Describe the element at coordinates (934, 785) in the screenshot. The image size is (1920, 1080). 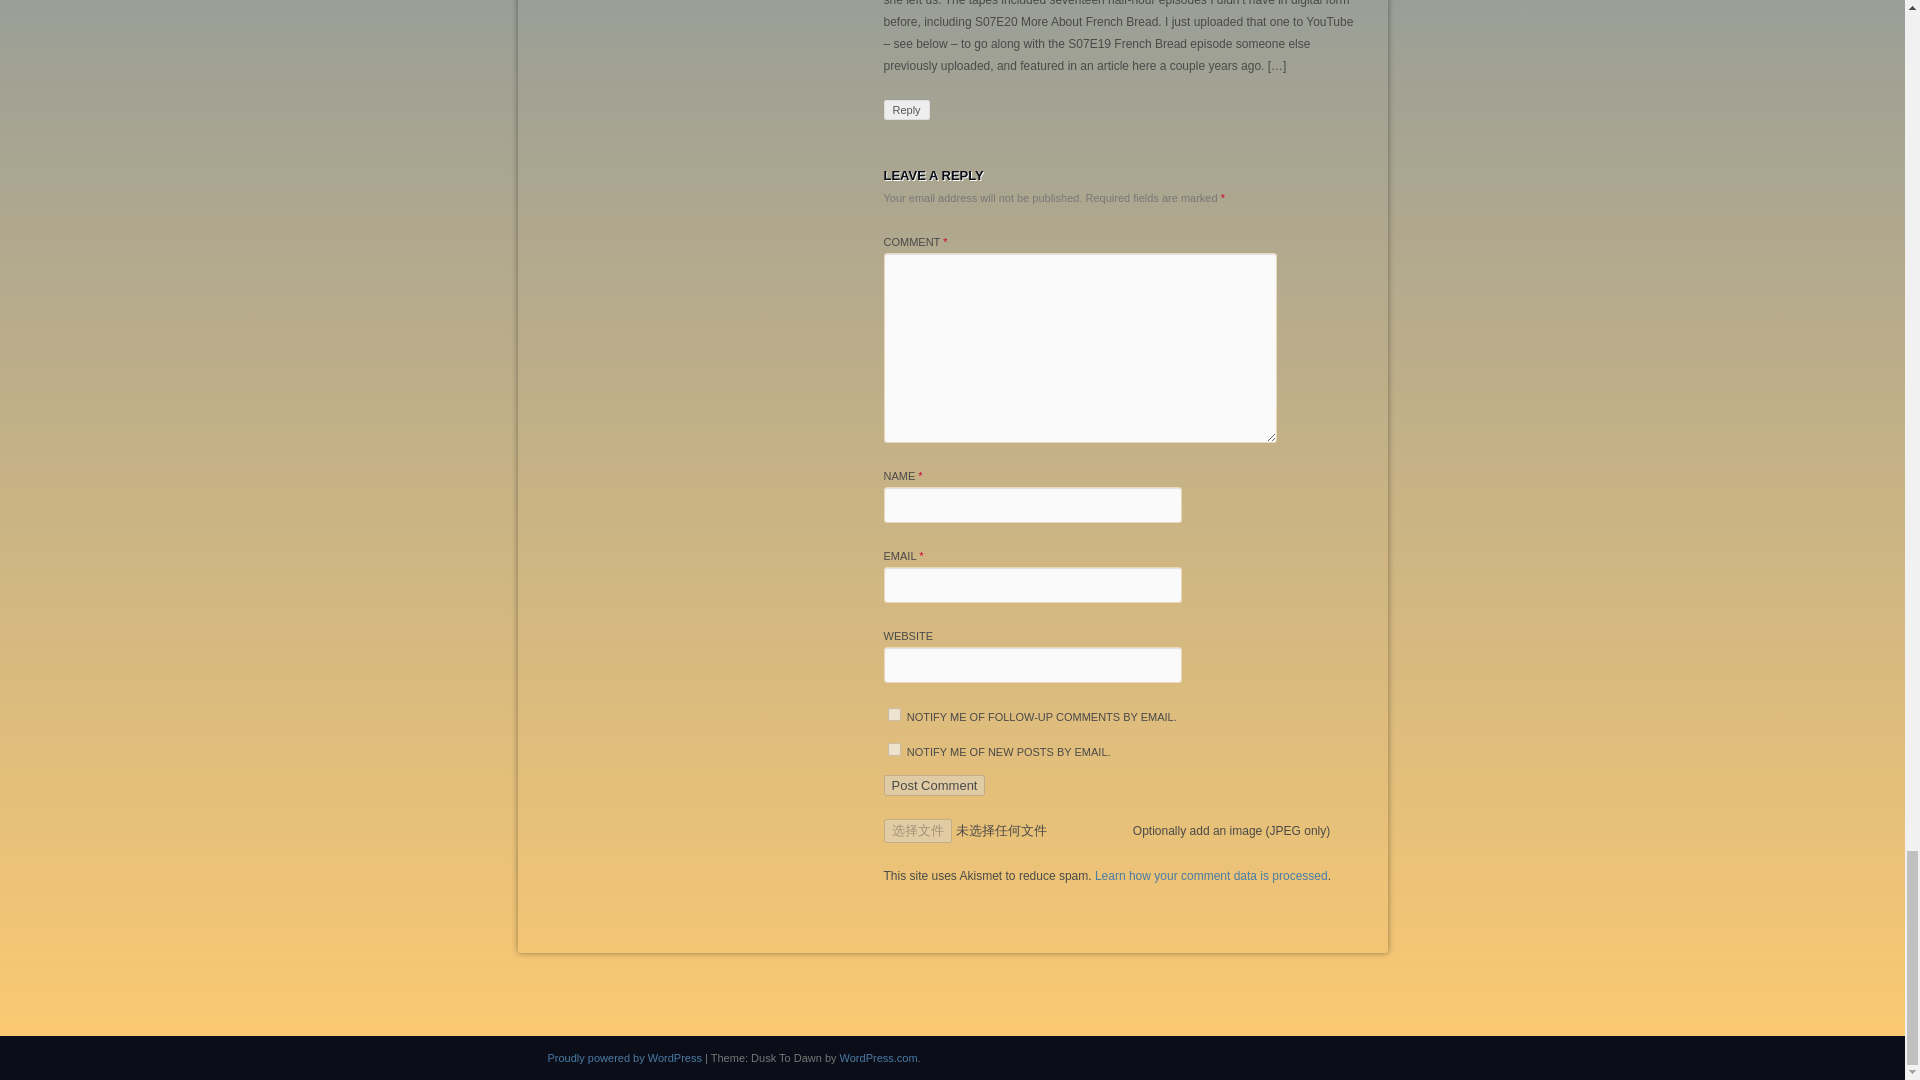
I see `Post Comment` at that location.